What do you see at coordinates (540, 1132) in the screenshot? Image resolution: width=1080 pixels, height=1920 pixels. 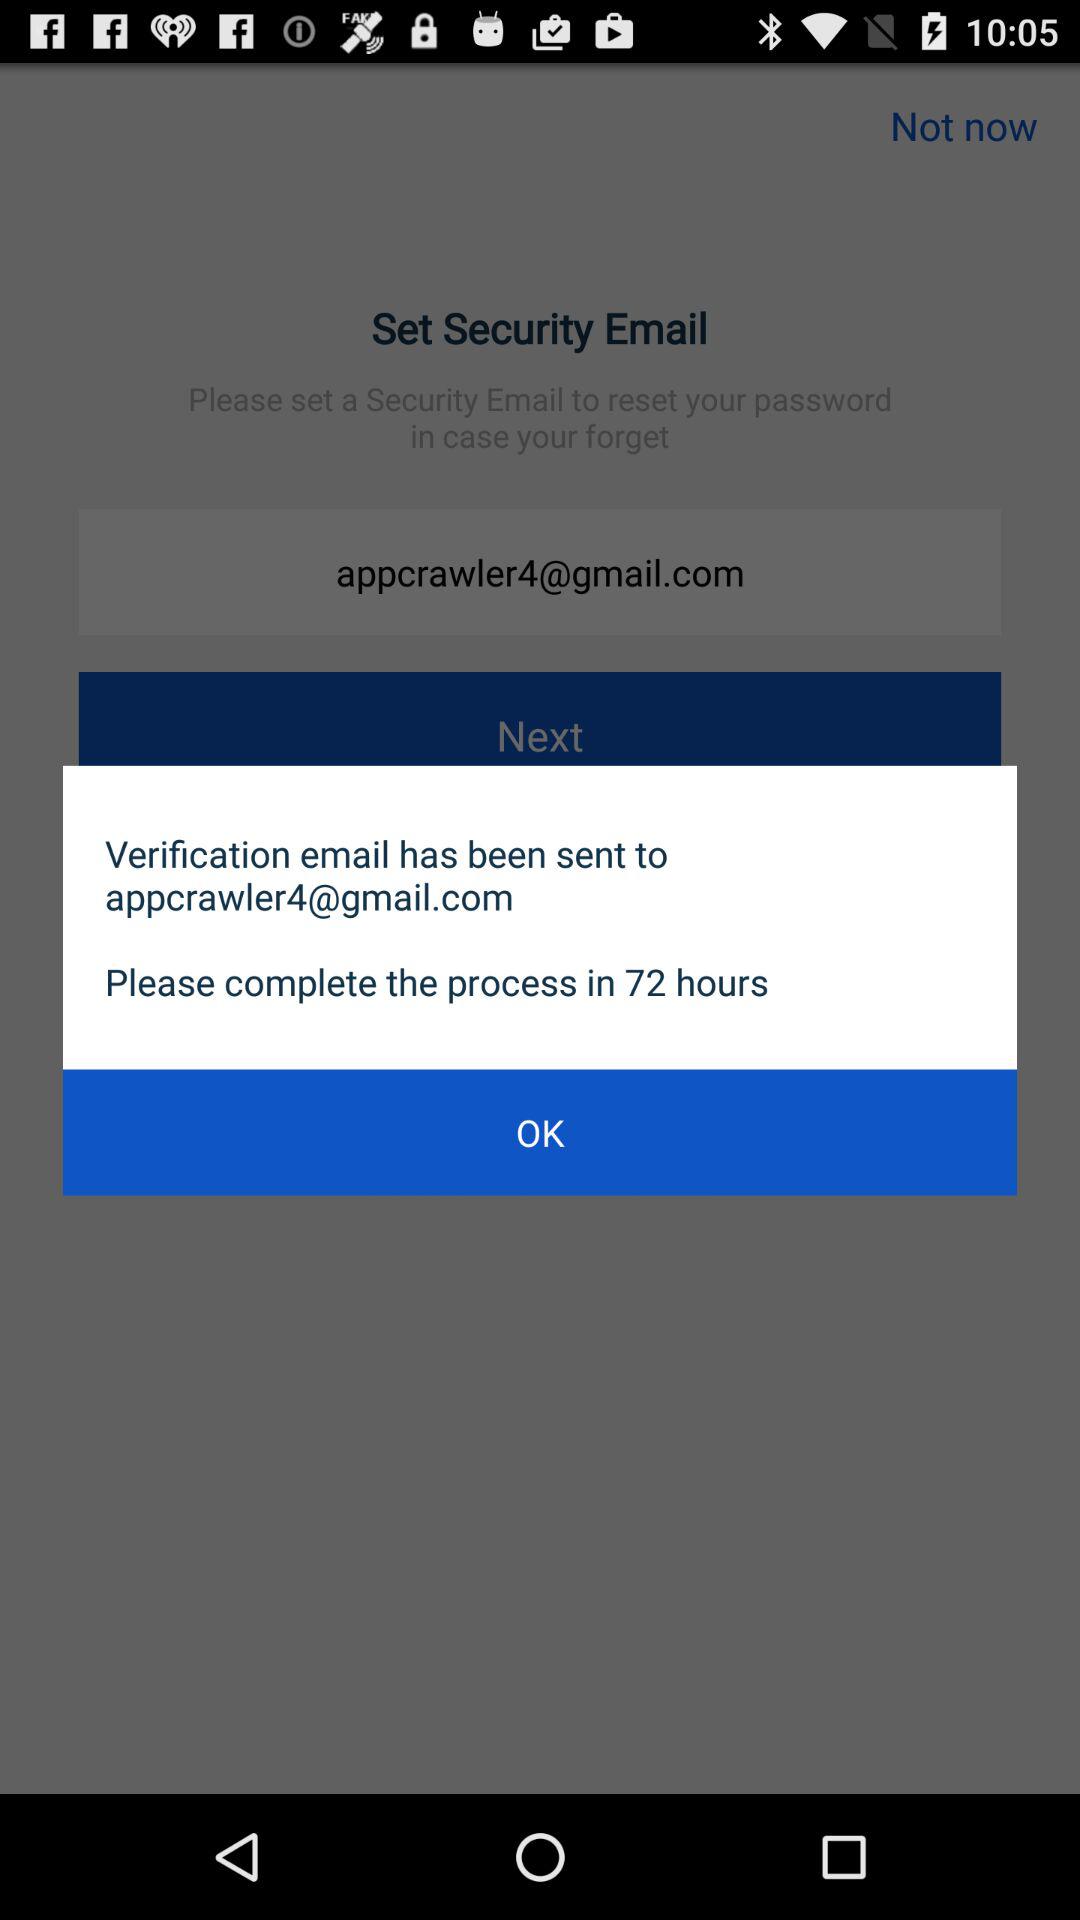 I see `jump until ok icon` at bounding box center [540, 1132].